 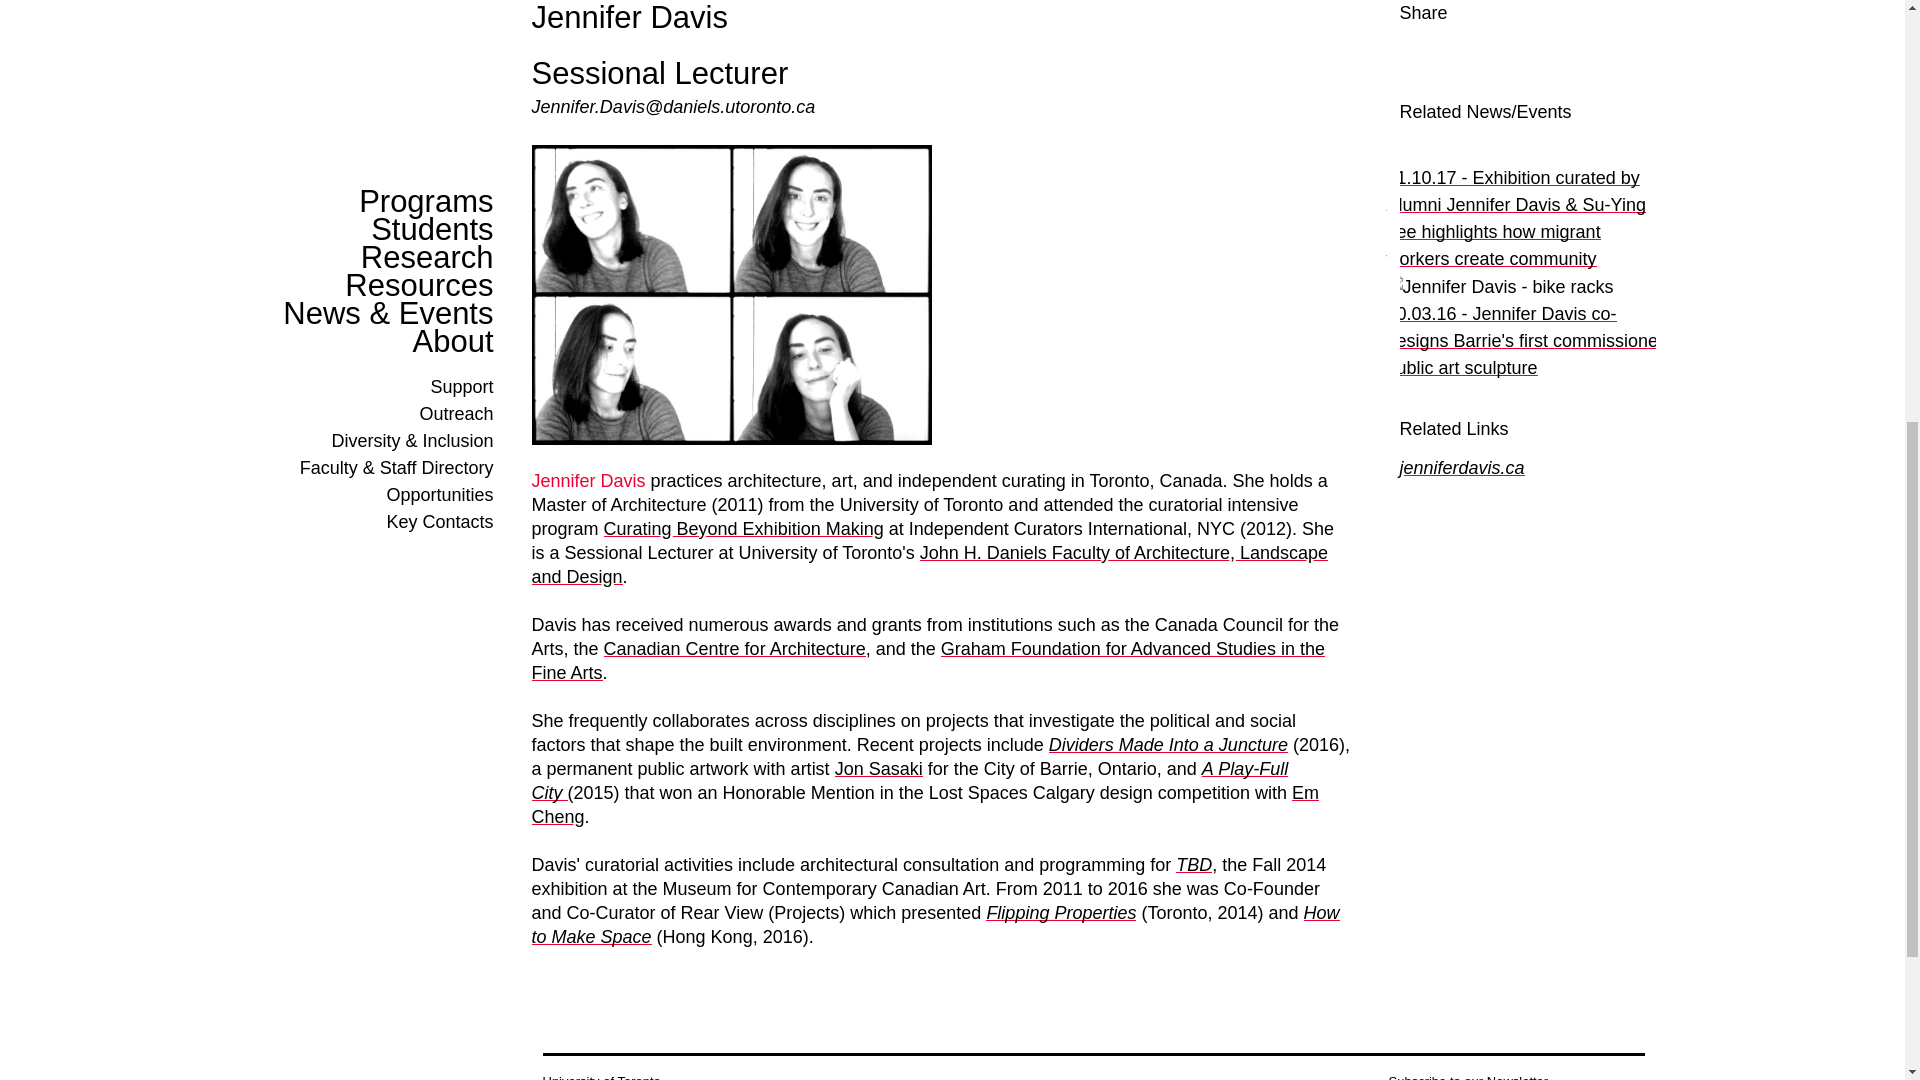 I want to click on TBD, so click(x=1193, y=864).